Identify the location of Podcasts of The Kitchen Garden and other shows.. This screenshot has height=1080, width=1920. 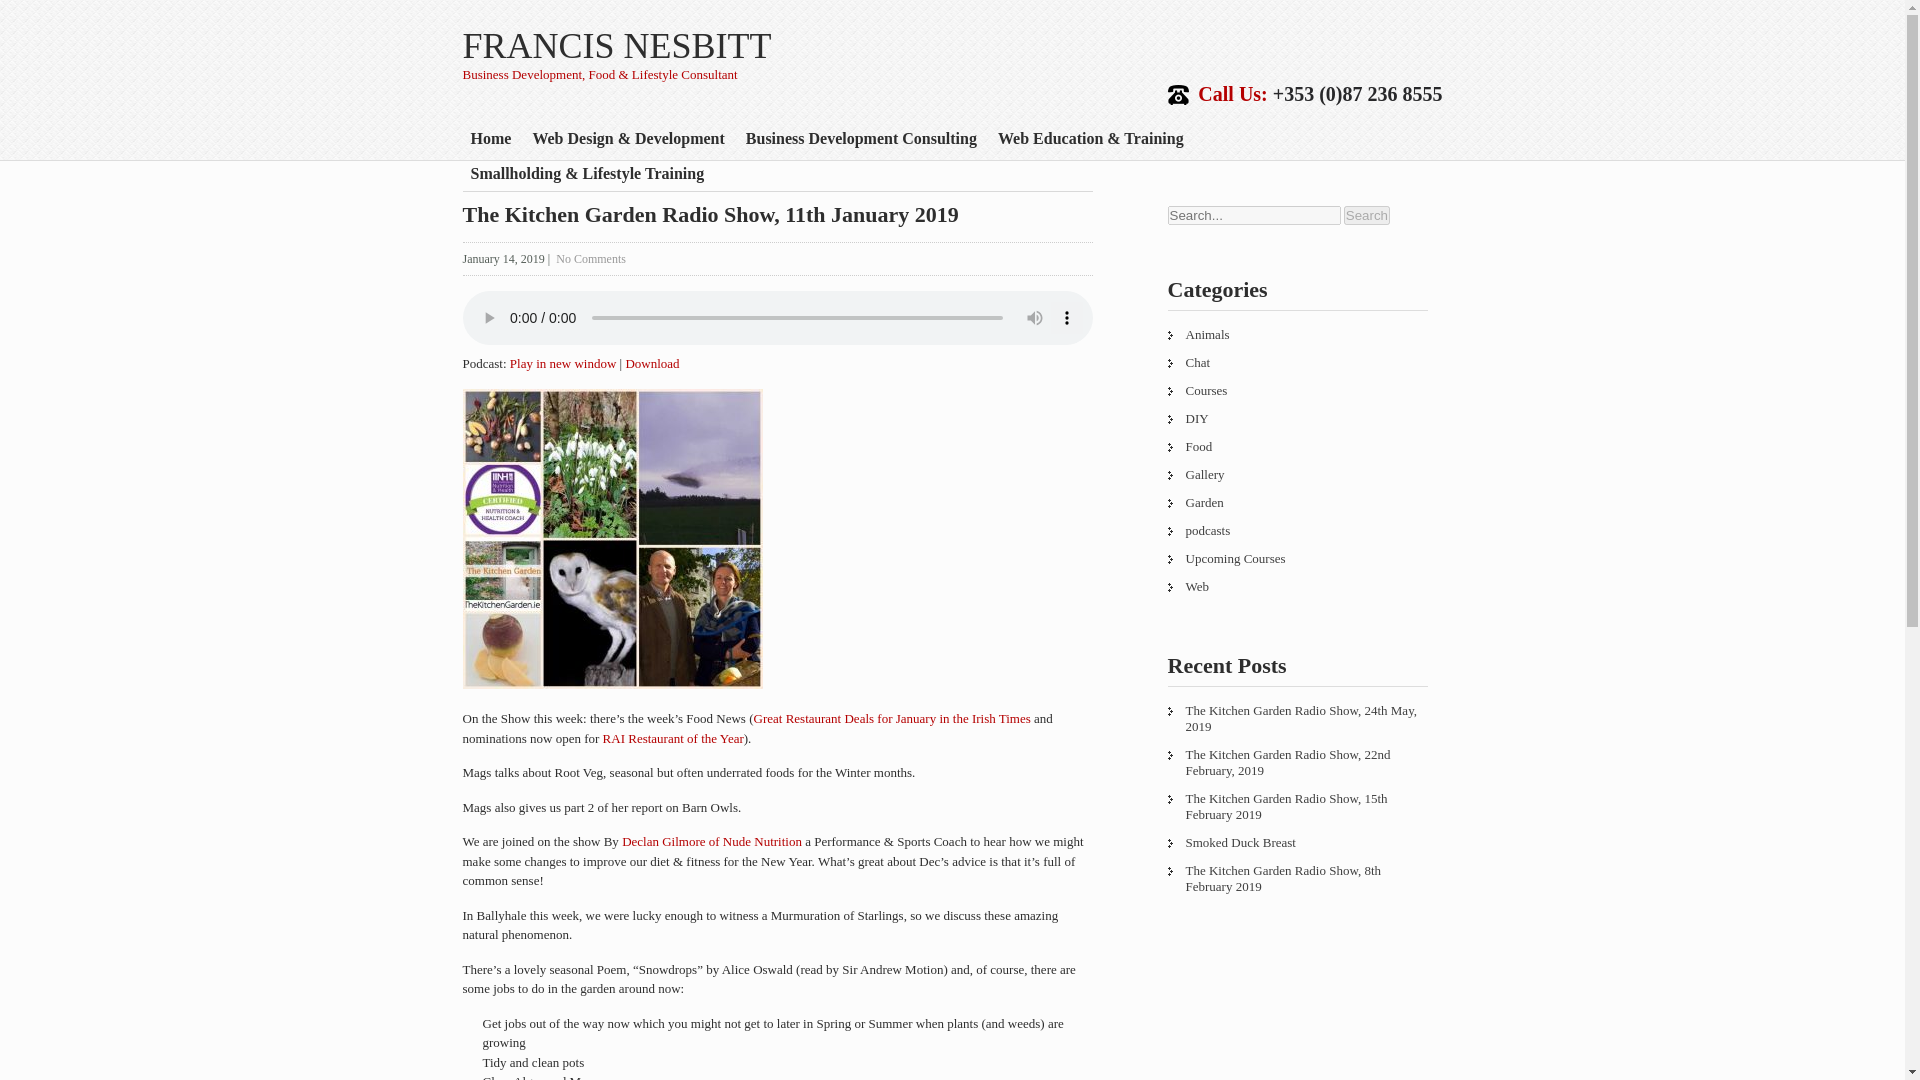
(1298, 531).